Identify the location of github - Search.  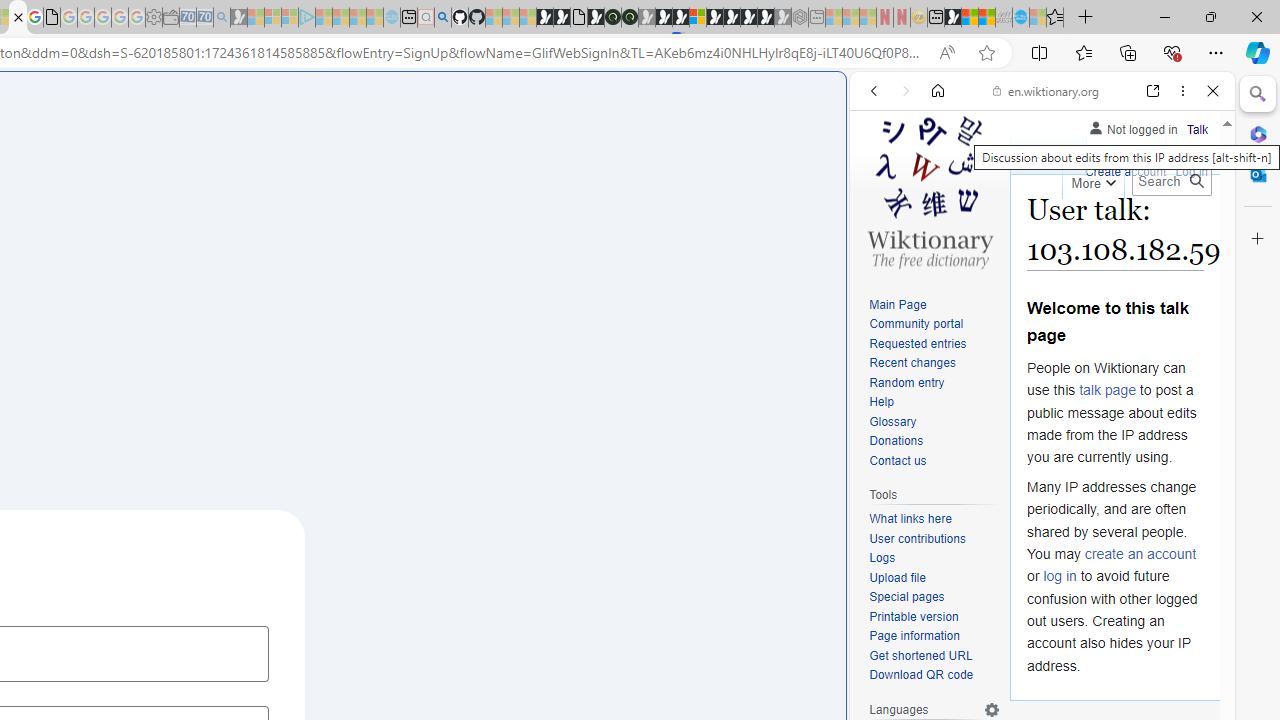
(442, 18).